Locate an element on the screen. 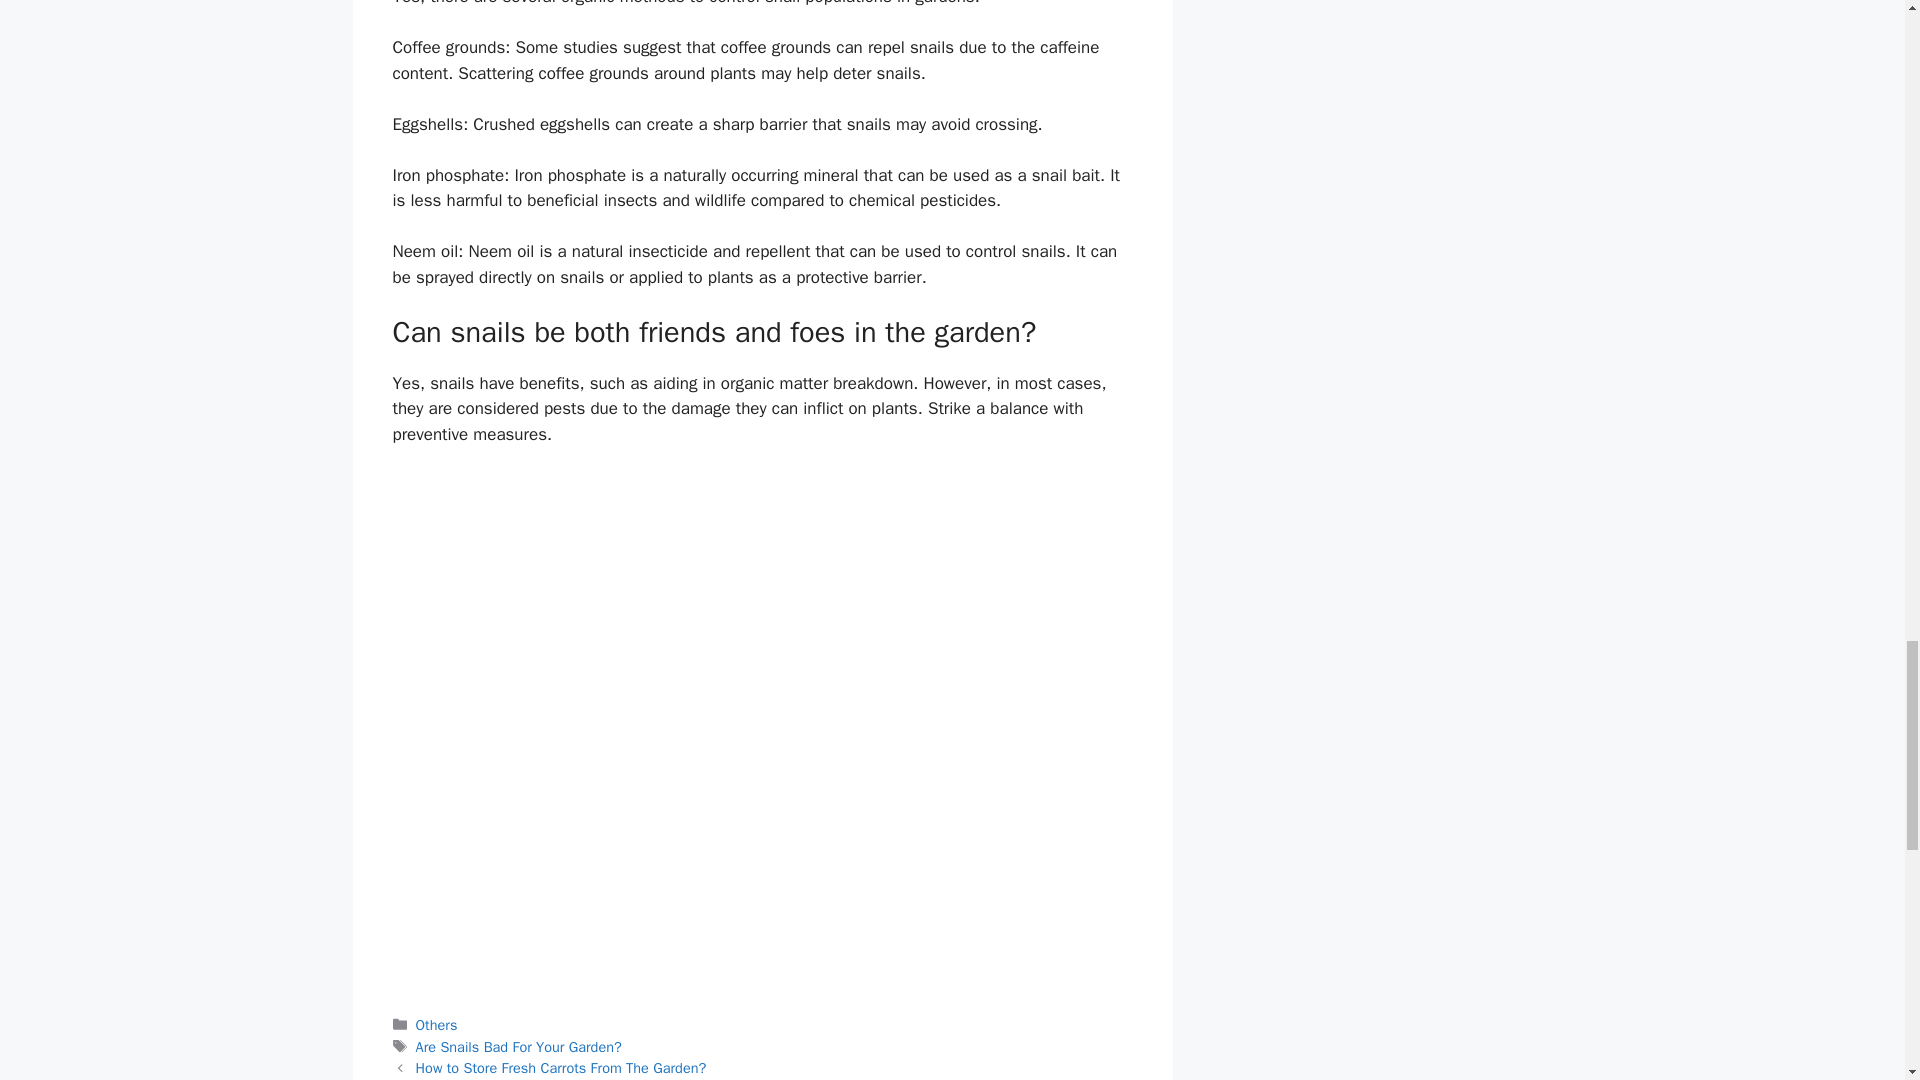  How to Store Fresh Carrots From The Garden? is located at coordinates (561, 1068).